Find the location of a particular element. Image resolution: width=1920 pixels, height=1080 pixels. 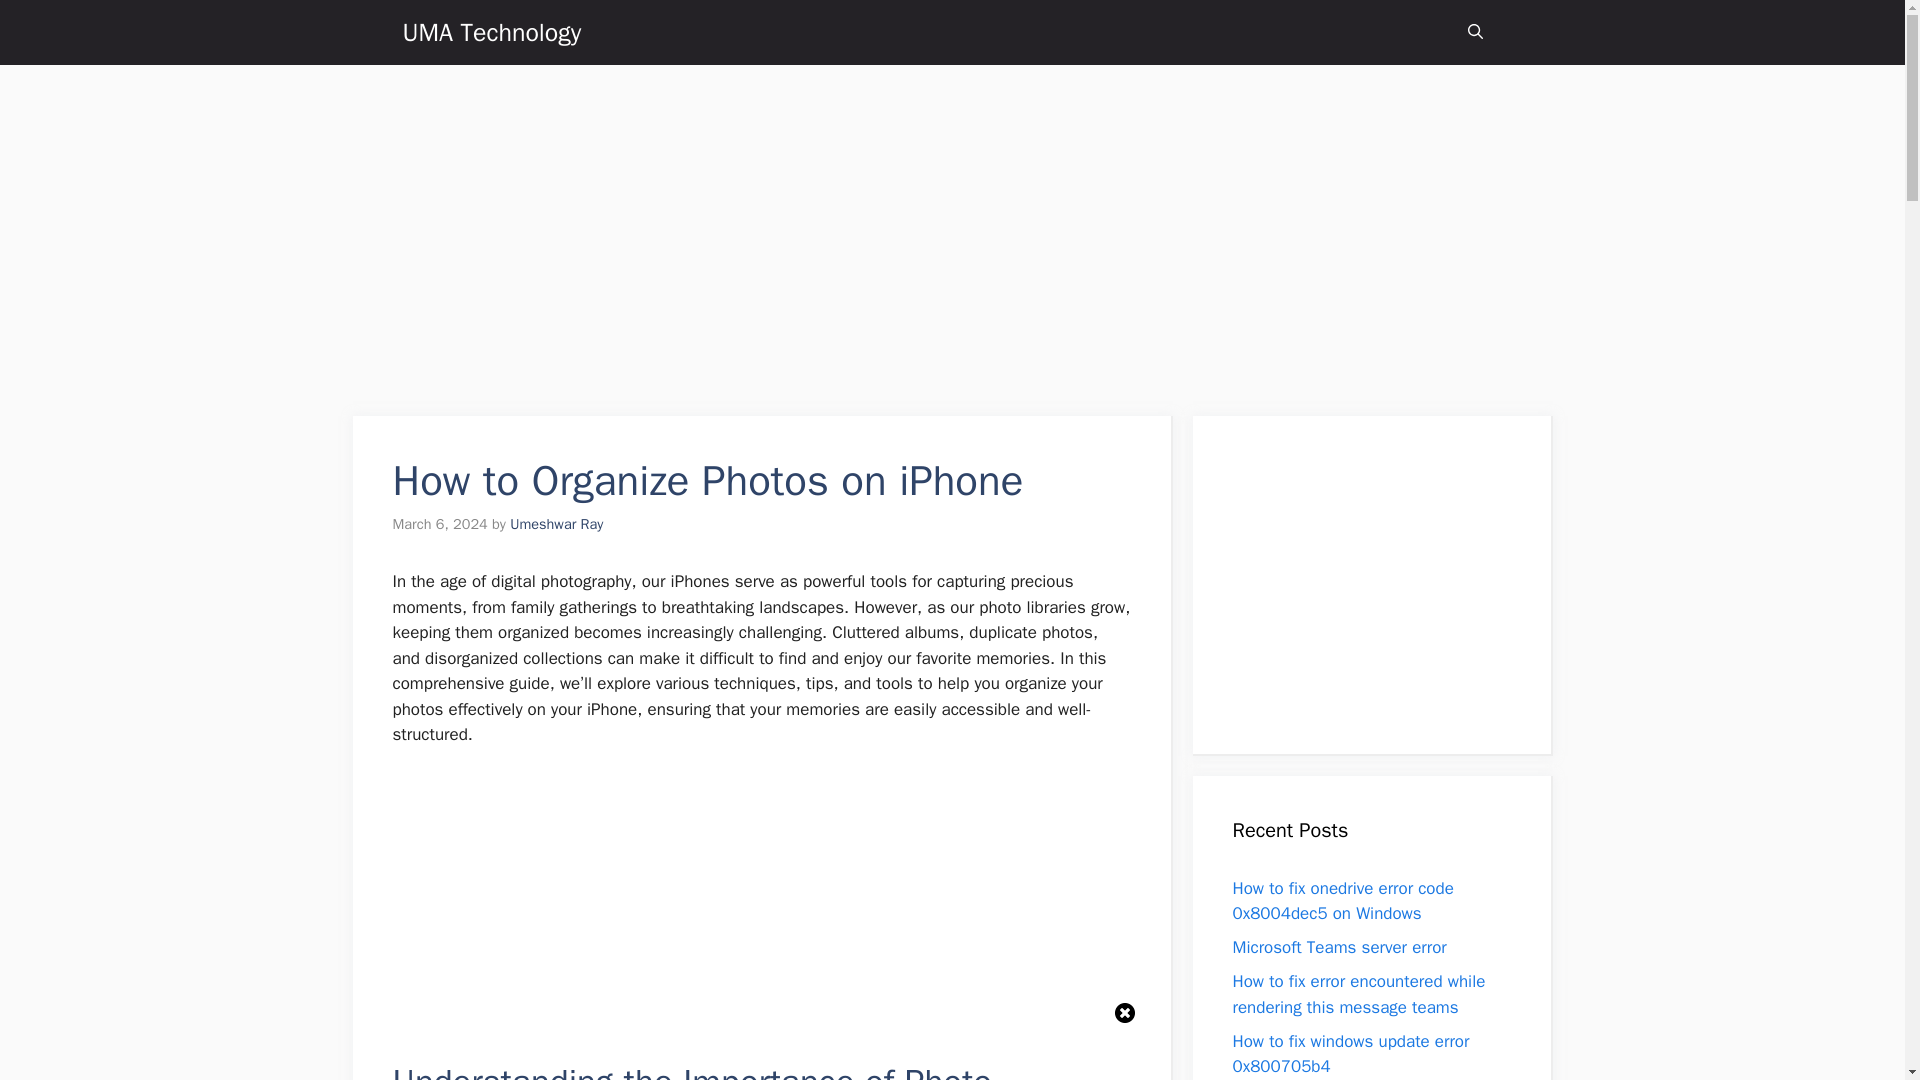

Advertisement is located at coordinates (760, 913).